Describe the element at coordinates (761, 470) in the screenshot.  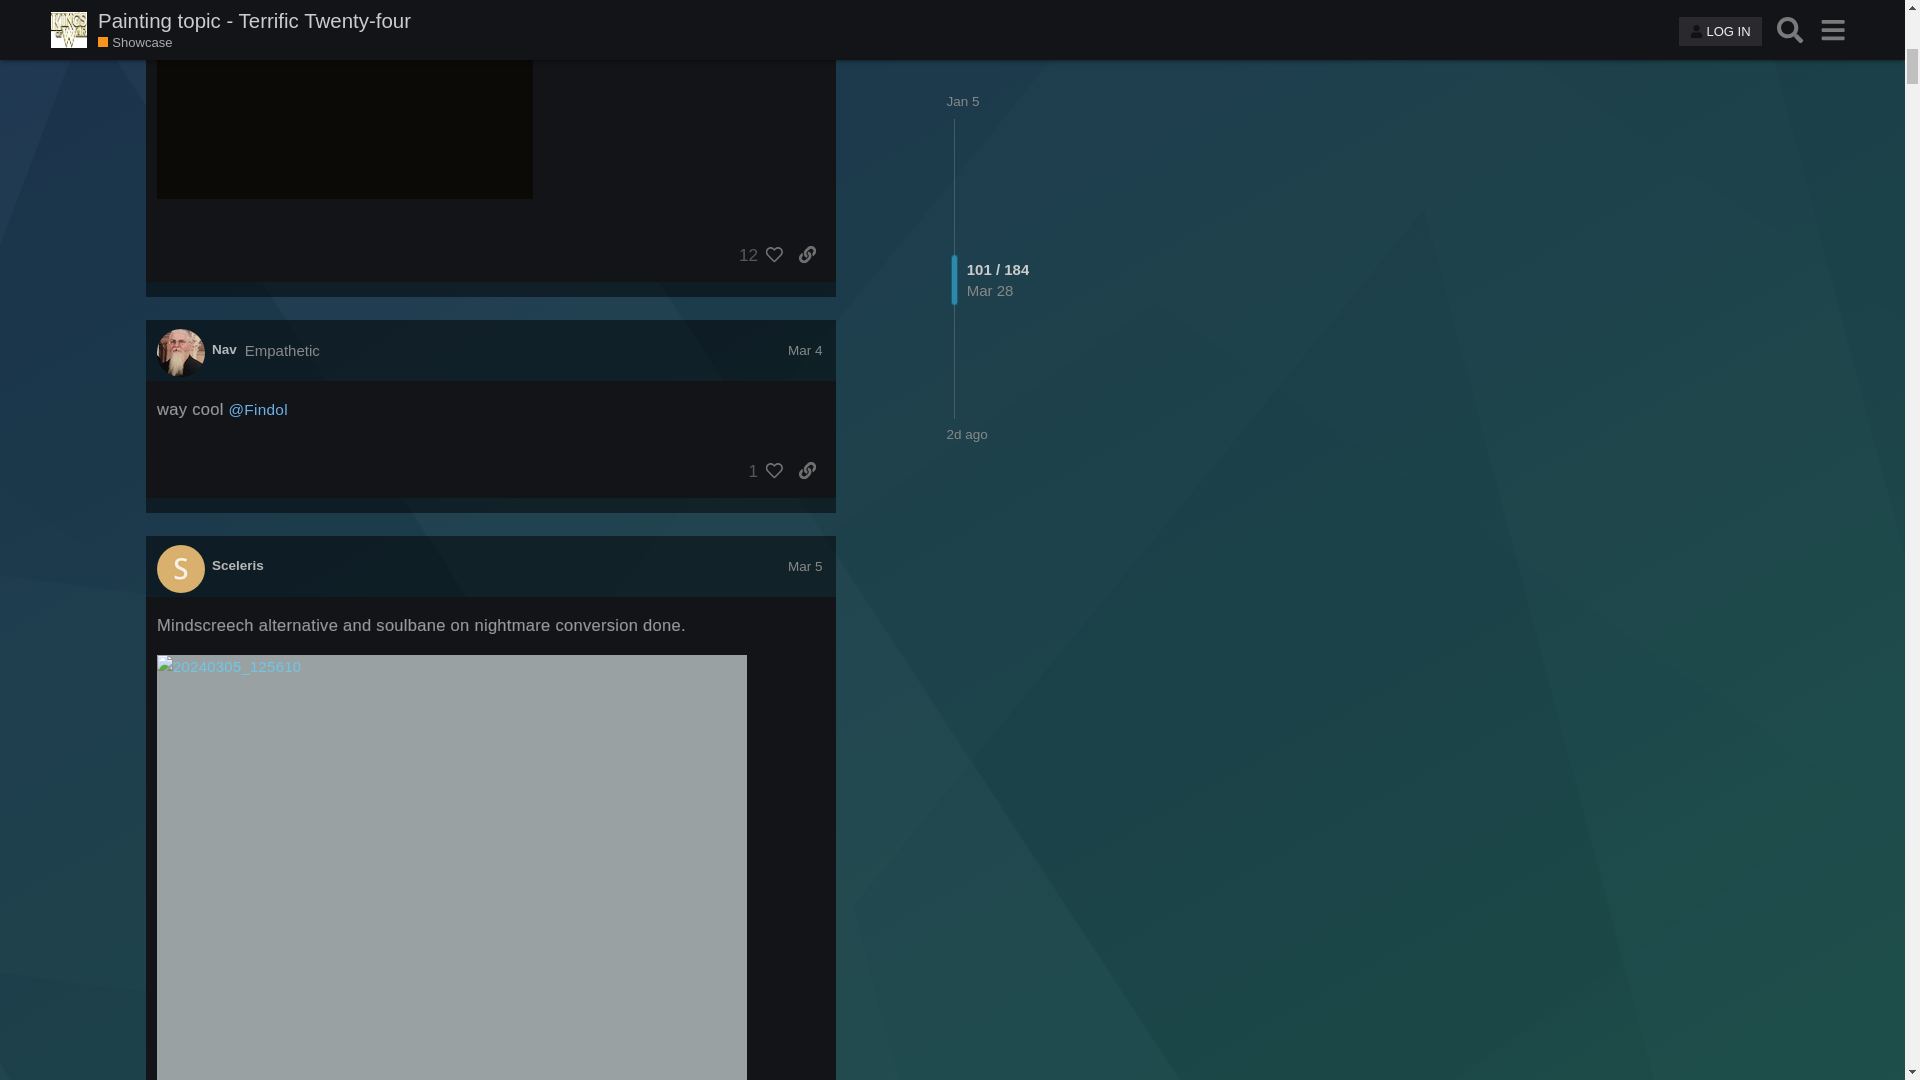
I see `1` at that location.